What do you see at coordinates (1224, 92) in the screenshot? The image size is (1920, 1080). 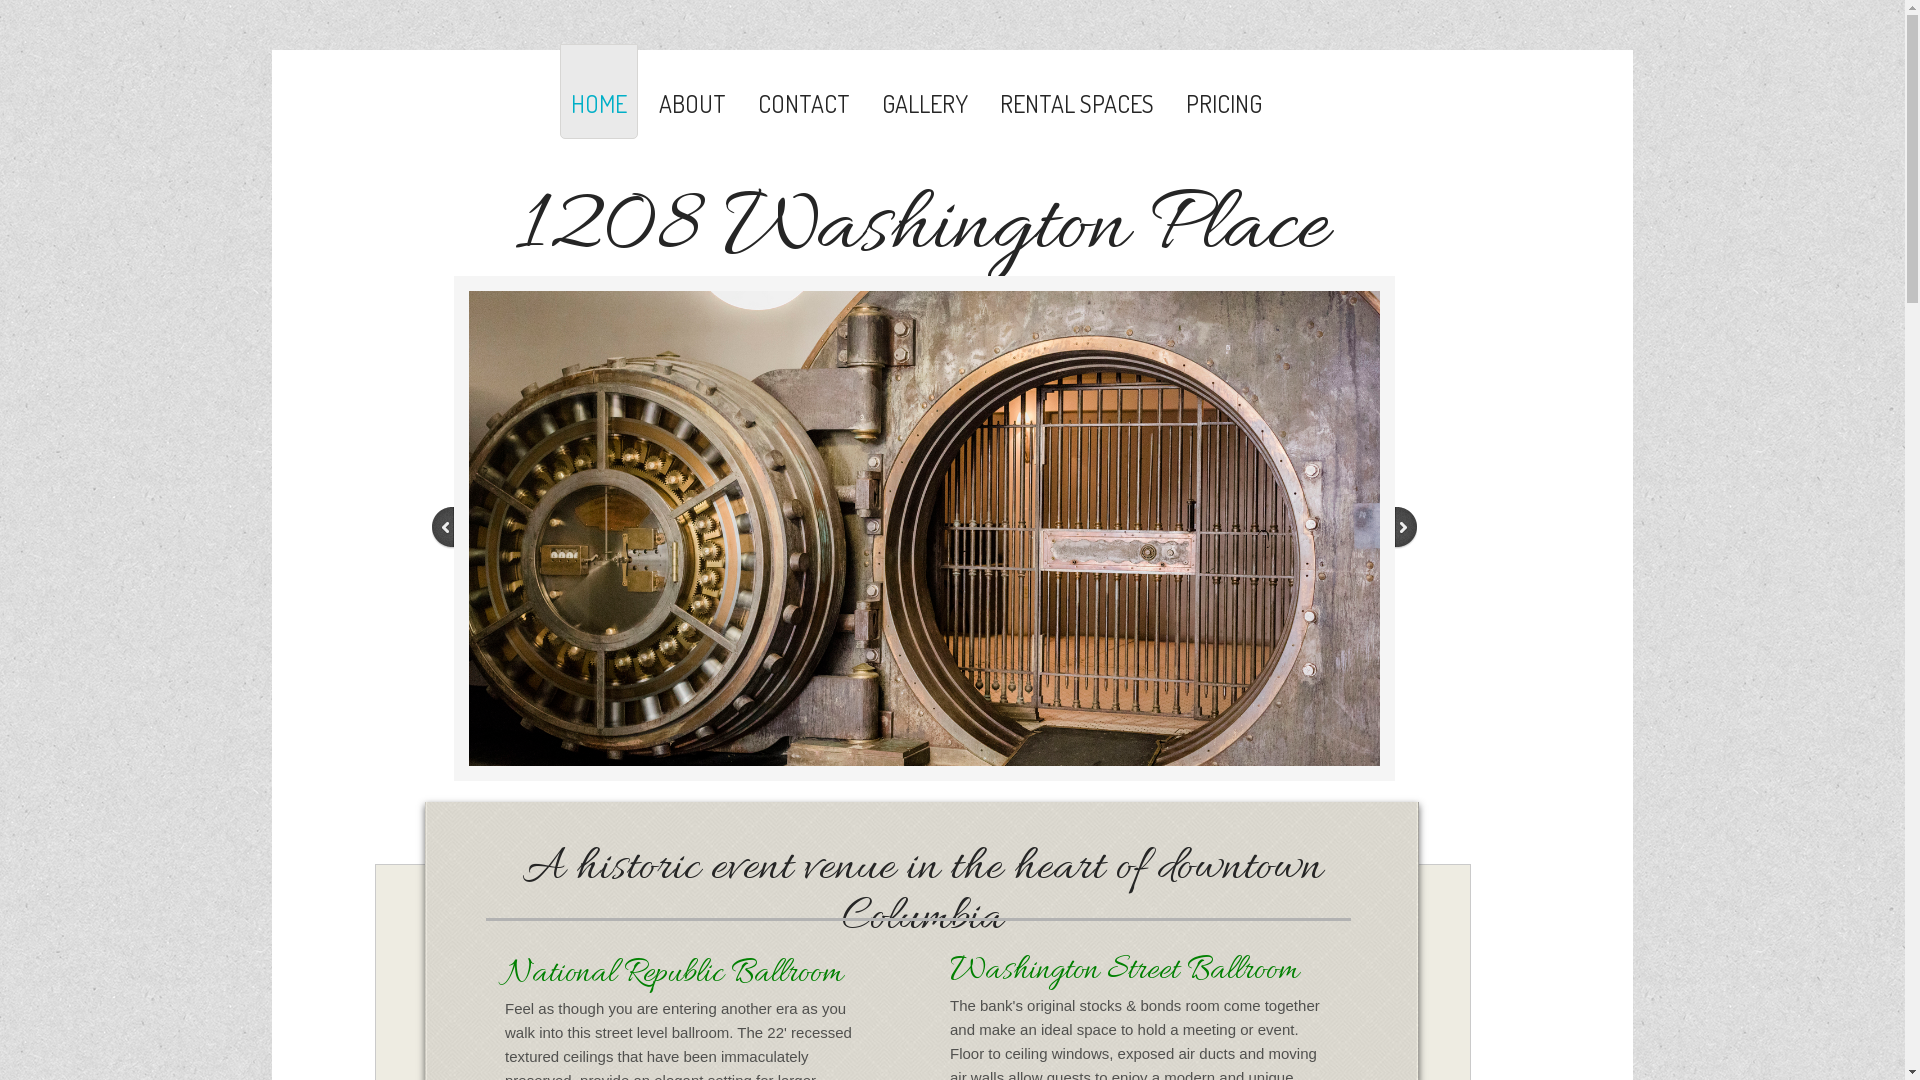 I see `PRICING` at bounding box center [1224, 92].